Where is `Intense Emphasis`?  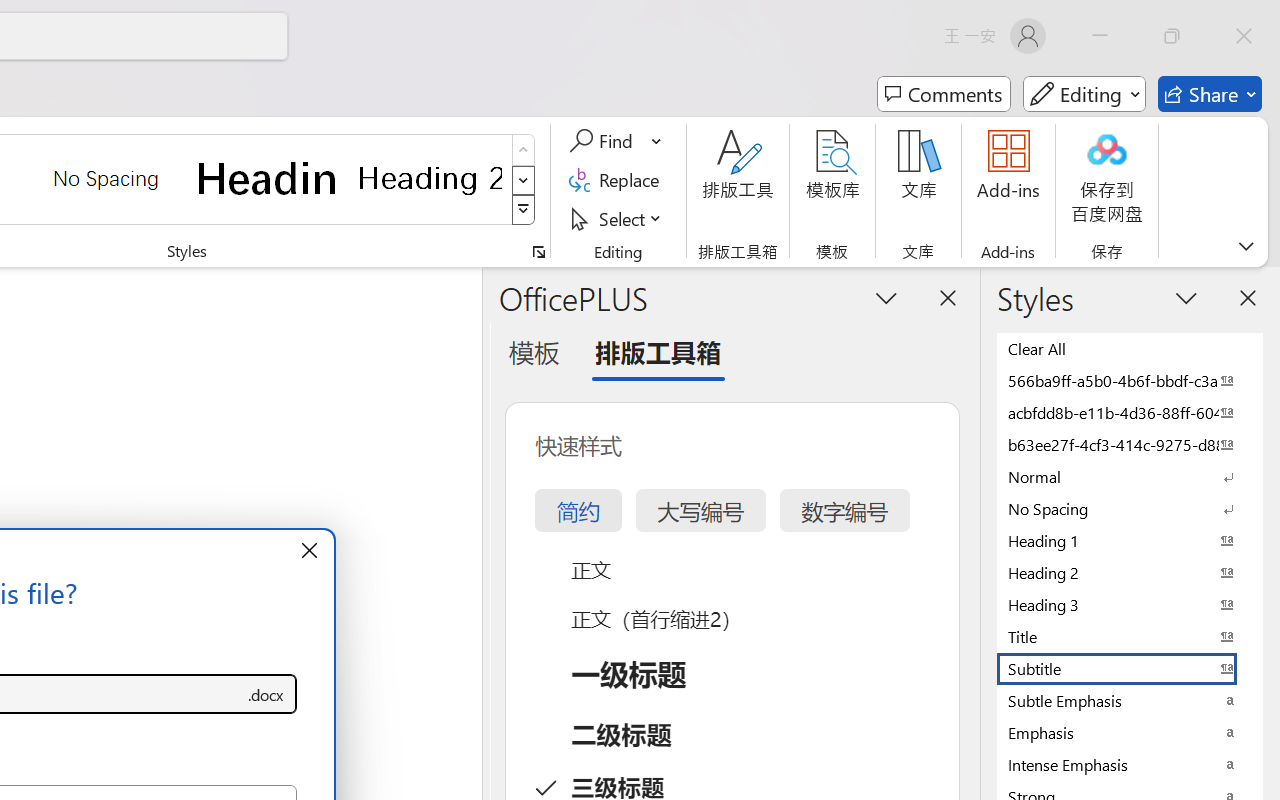
Intense Emphasis is located at coordinates (1130, 764).